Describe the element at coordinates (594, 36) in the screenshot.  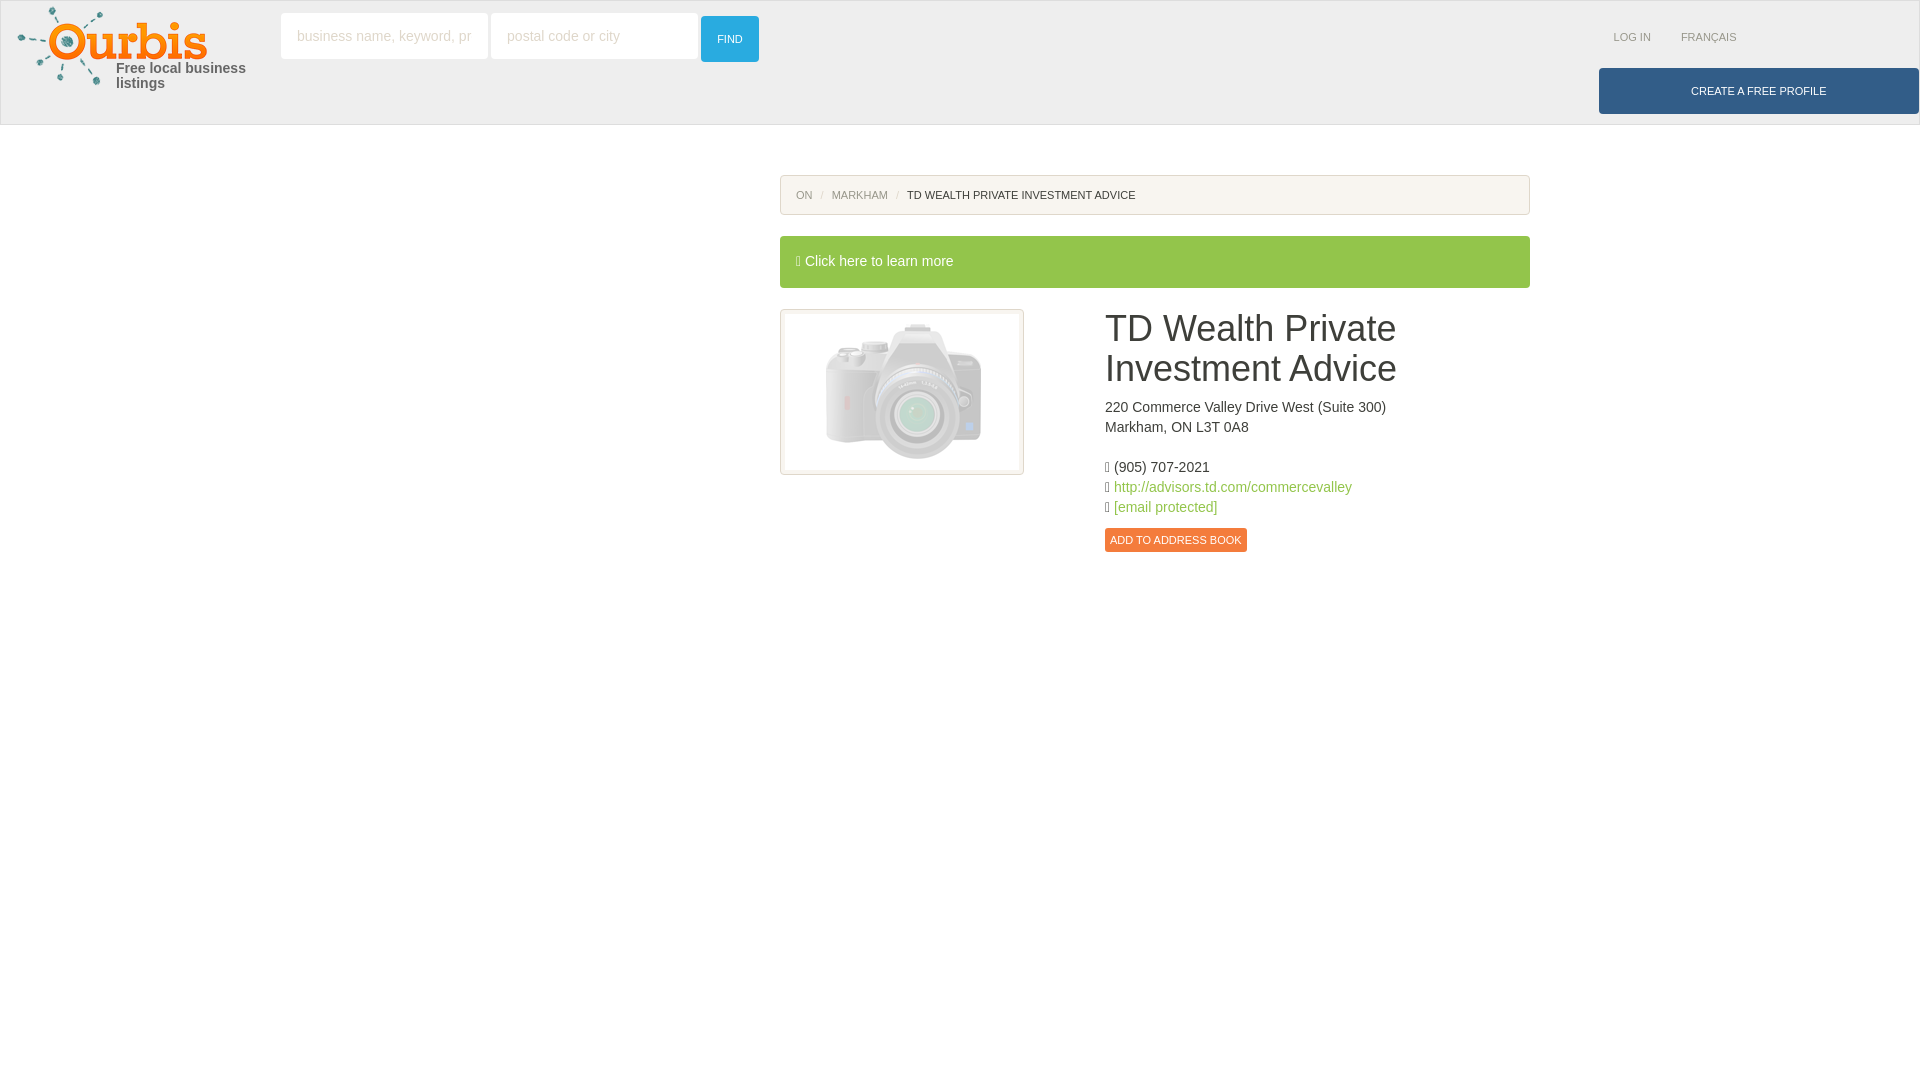
I see `postal code or city` at that location.